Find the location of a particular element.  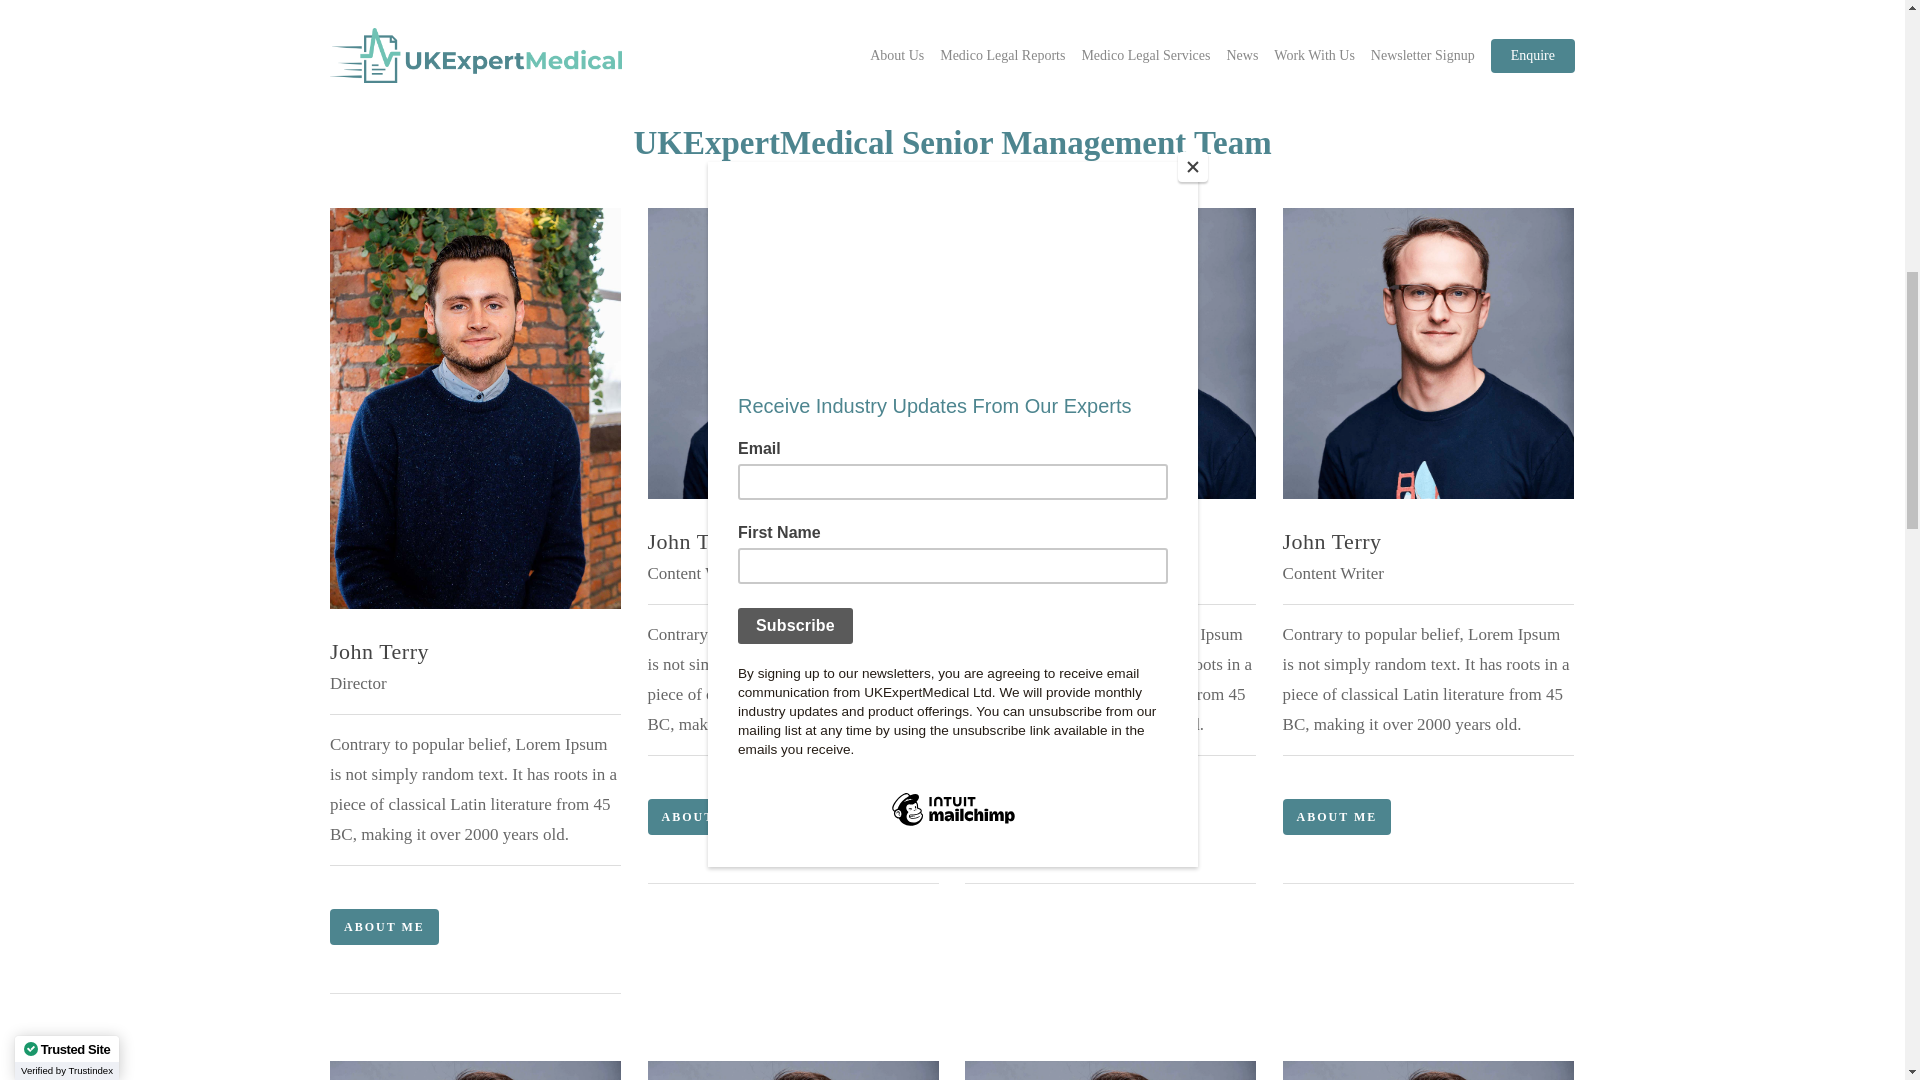

John Terry is located at coordinates (793, 1070).